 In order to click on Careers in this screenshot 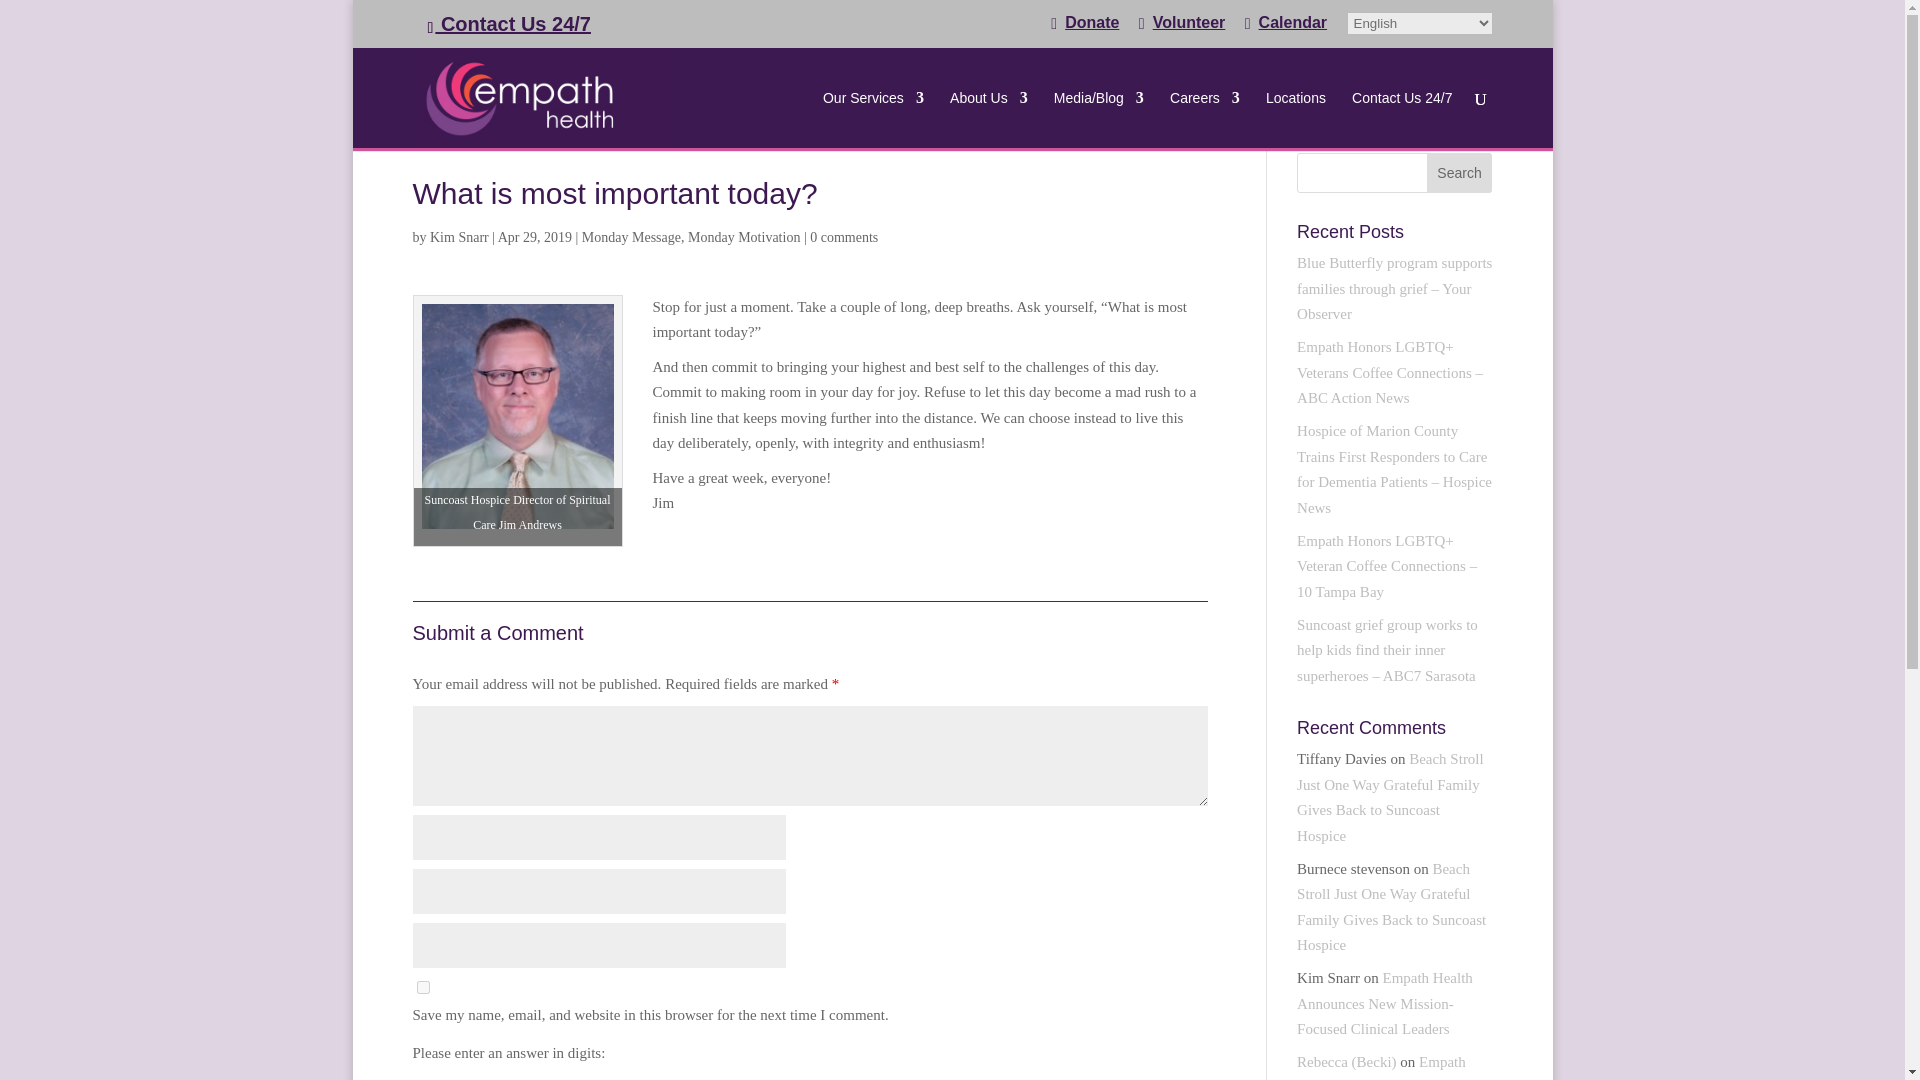, I will do `click(1204, 118)`.